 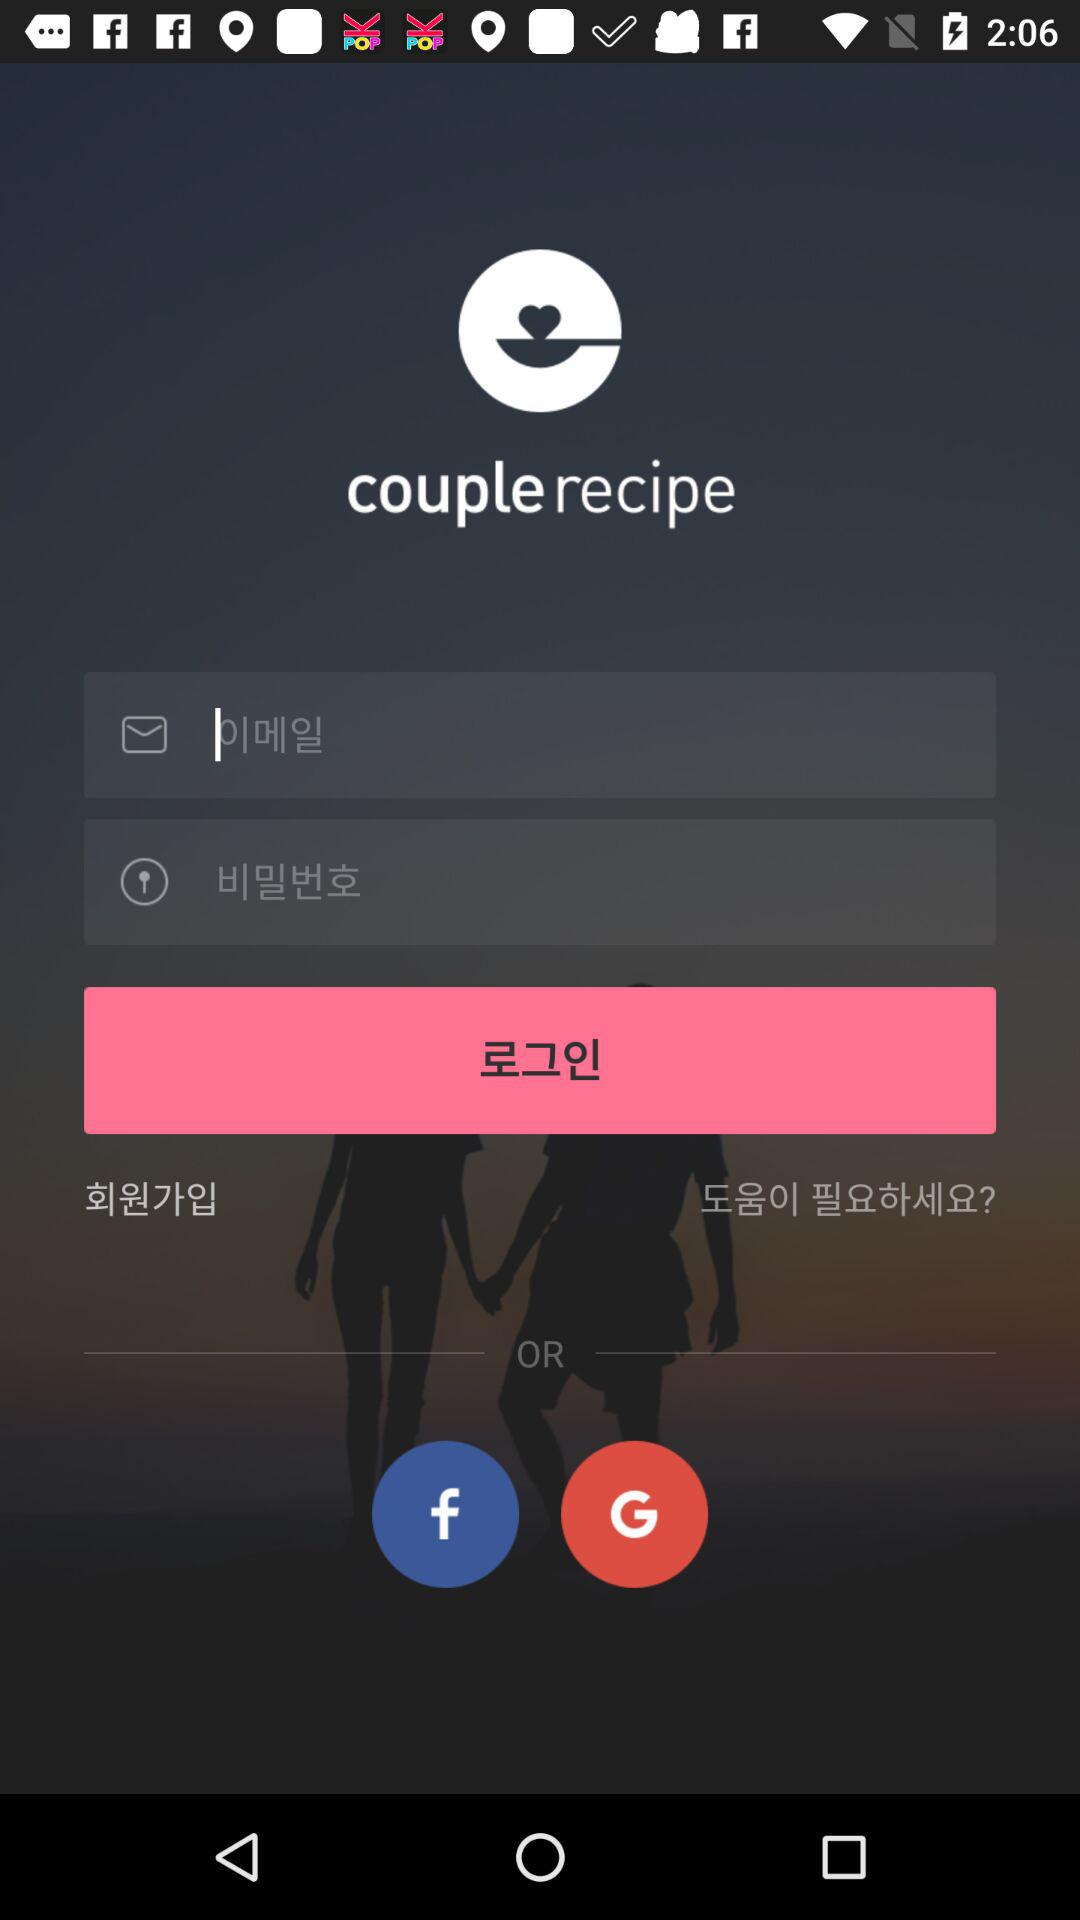 I want to click on turn off item on the right, so click(x=847, y=1211).